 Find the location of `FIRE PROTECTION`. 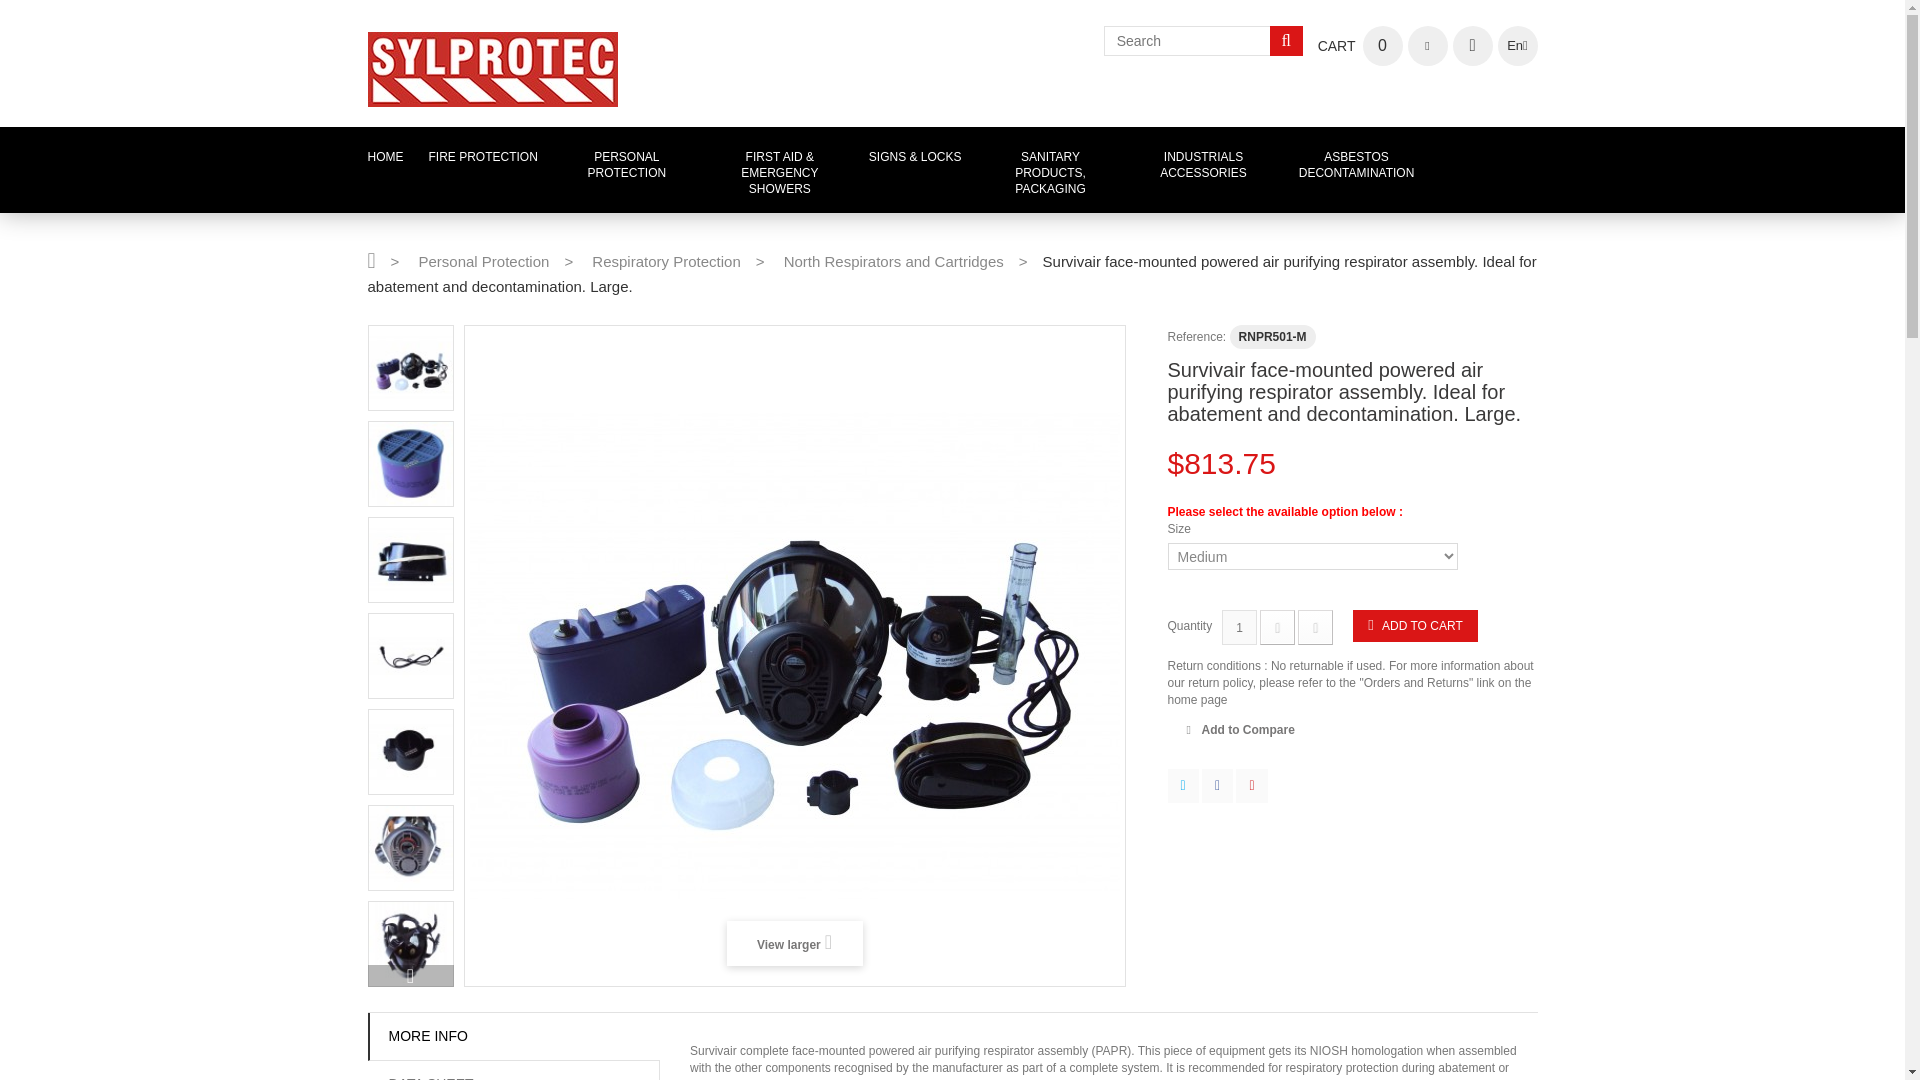

FIRE PROTECTION is located at coordinates (386, 157).